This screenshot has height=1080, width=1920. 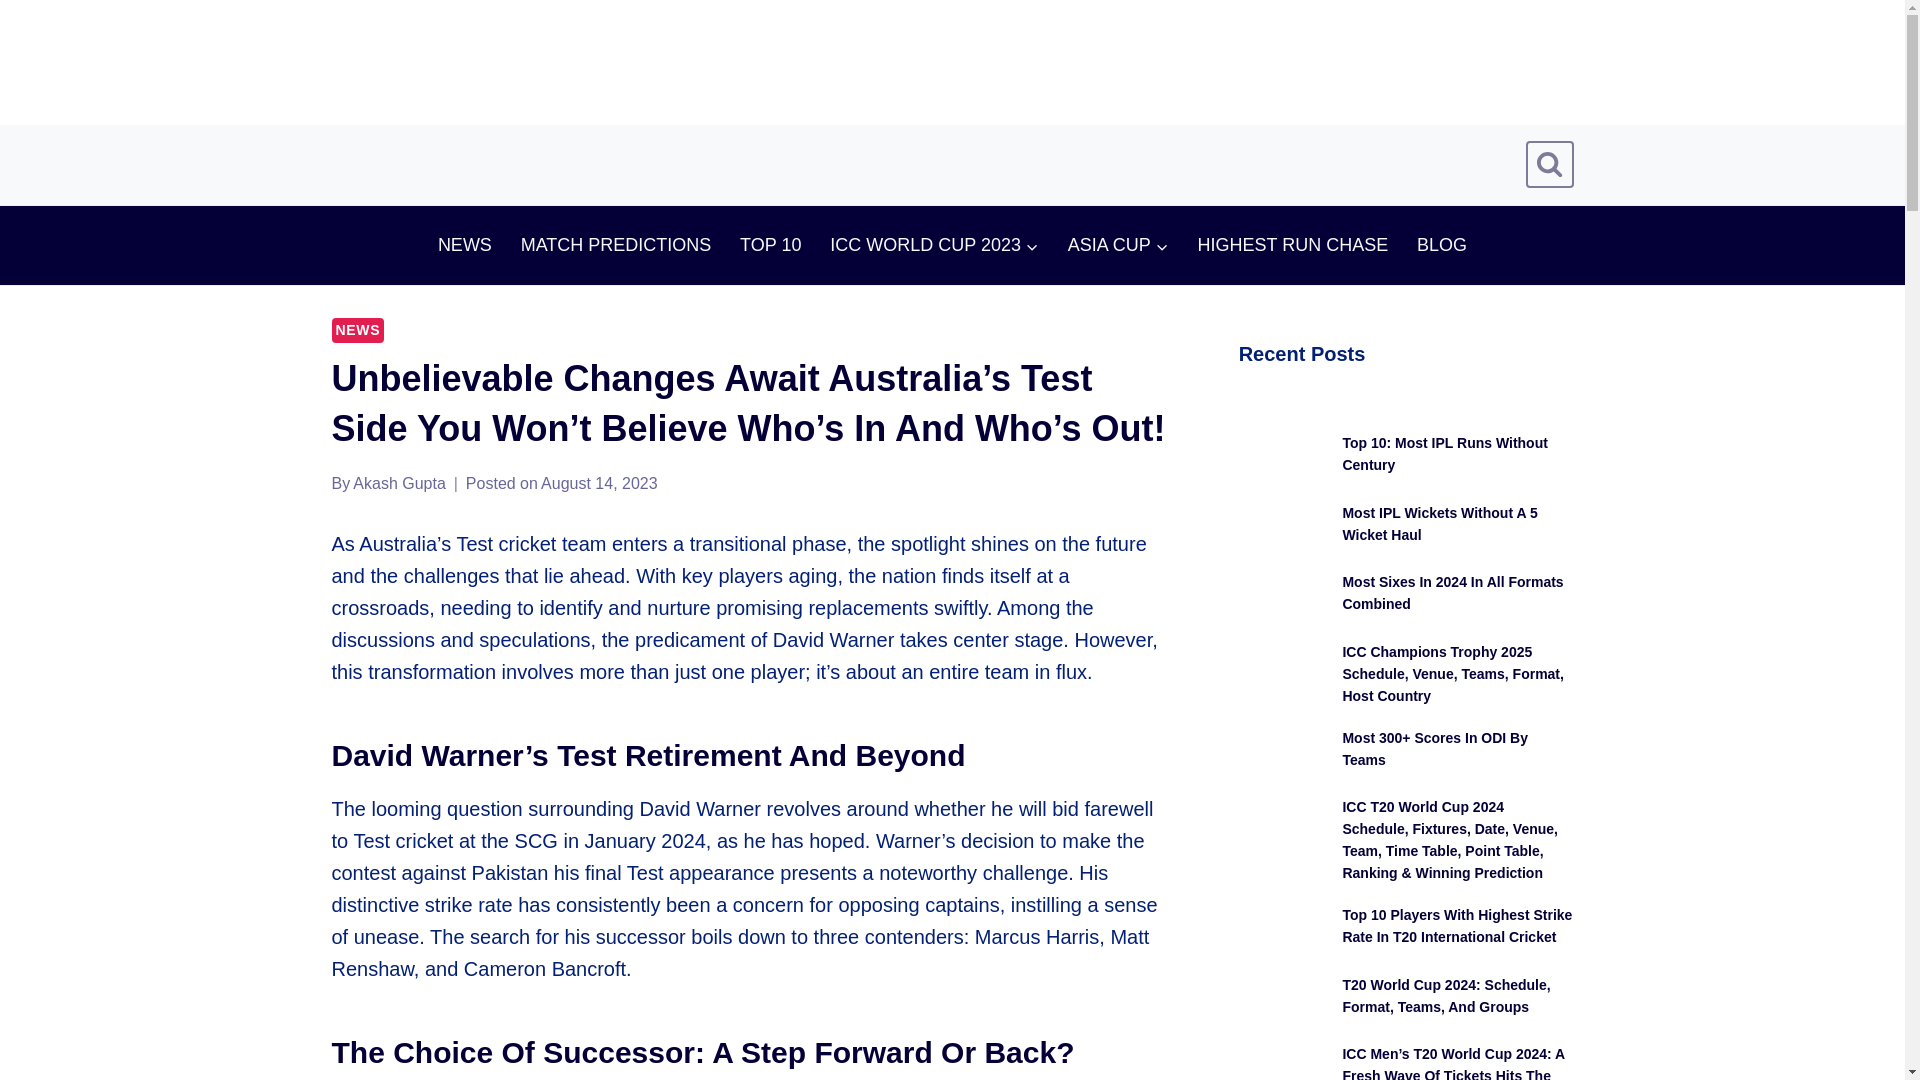 What do you see at coordinates (399, 484) in the screenshot?
I see `Akash Gupta` at bounding box center [399, 484].